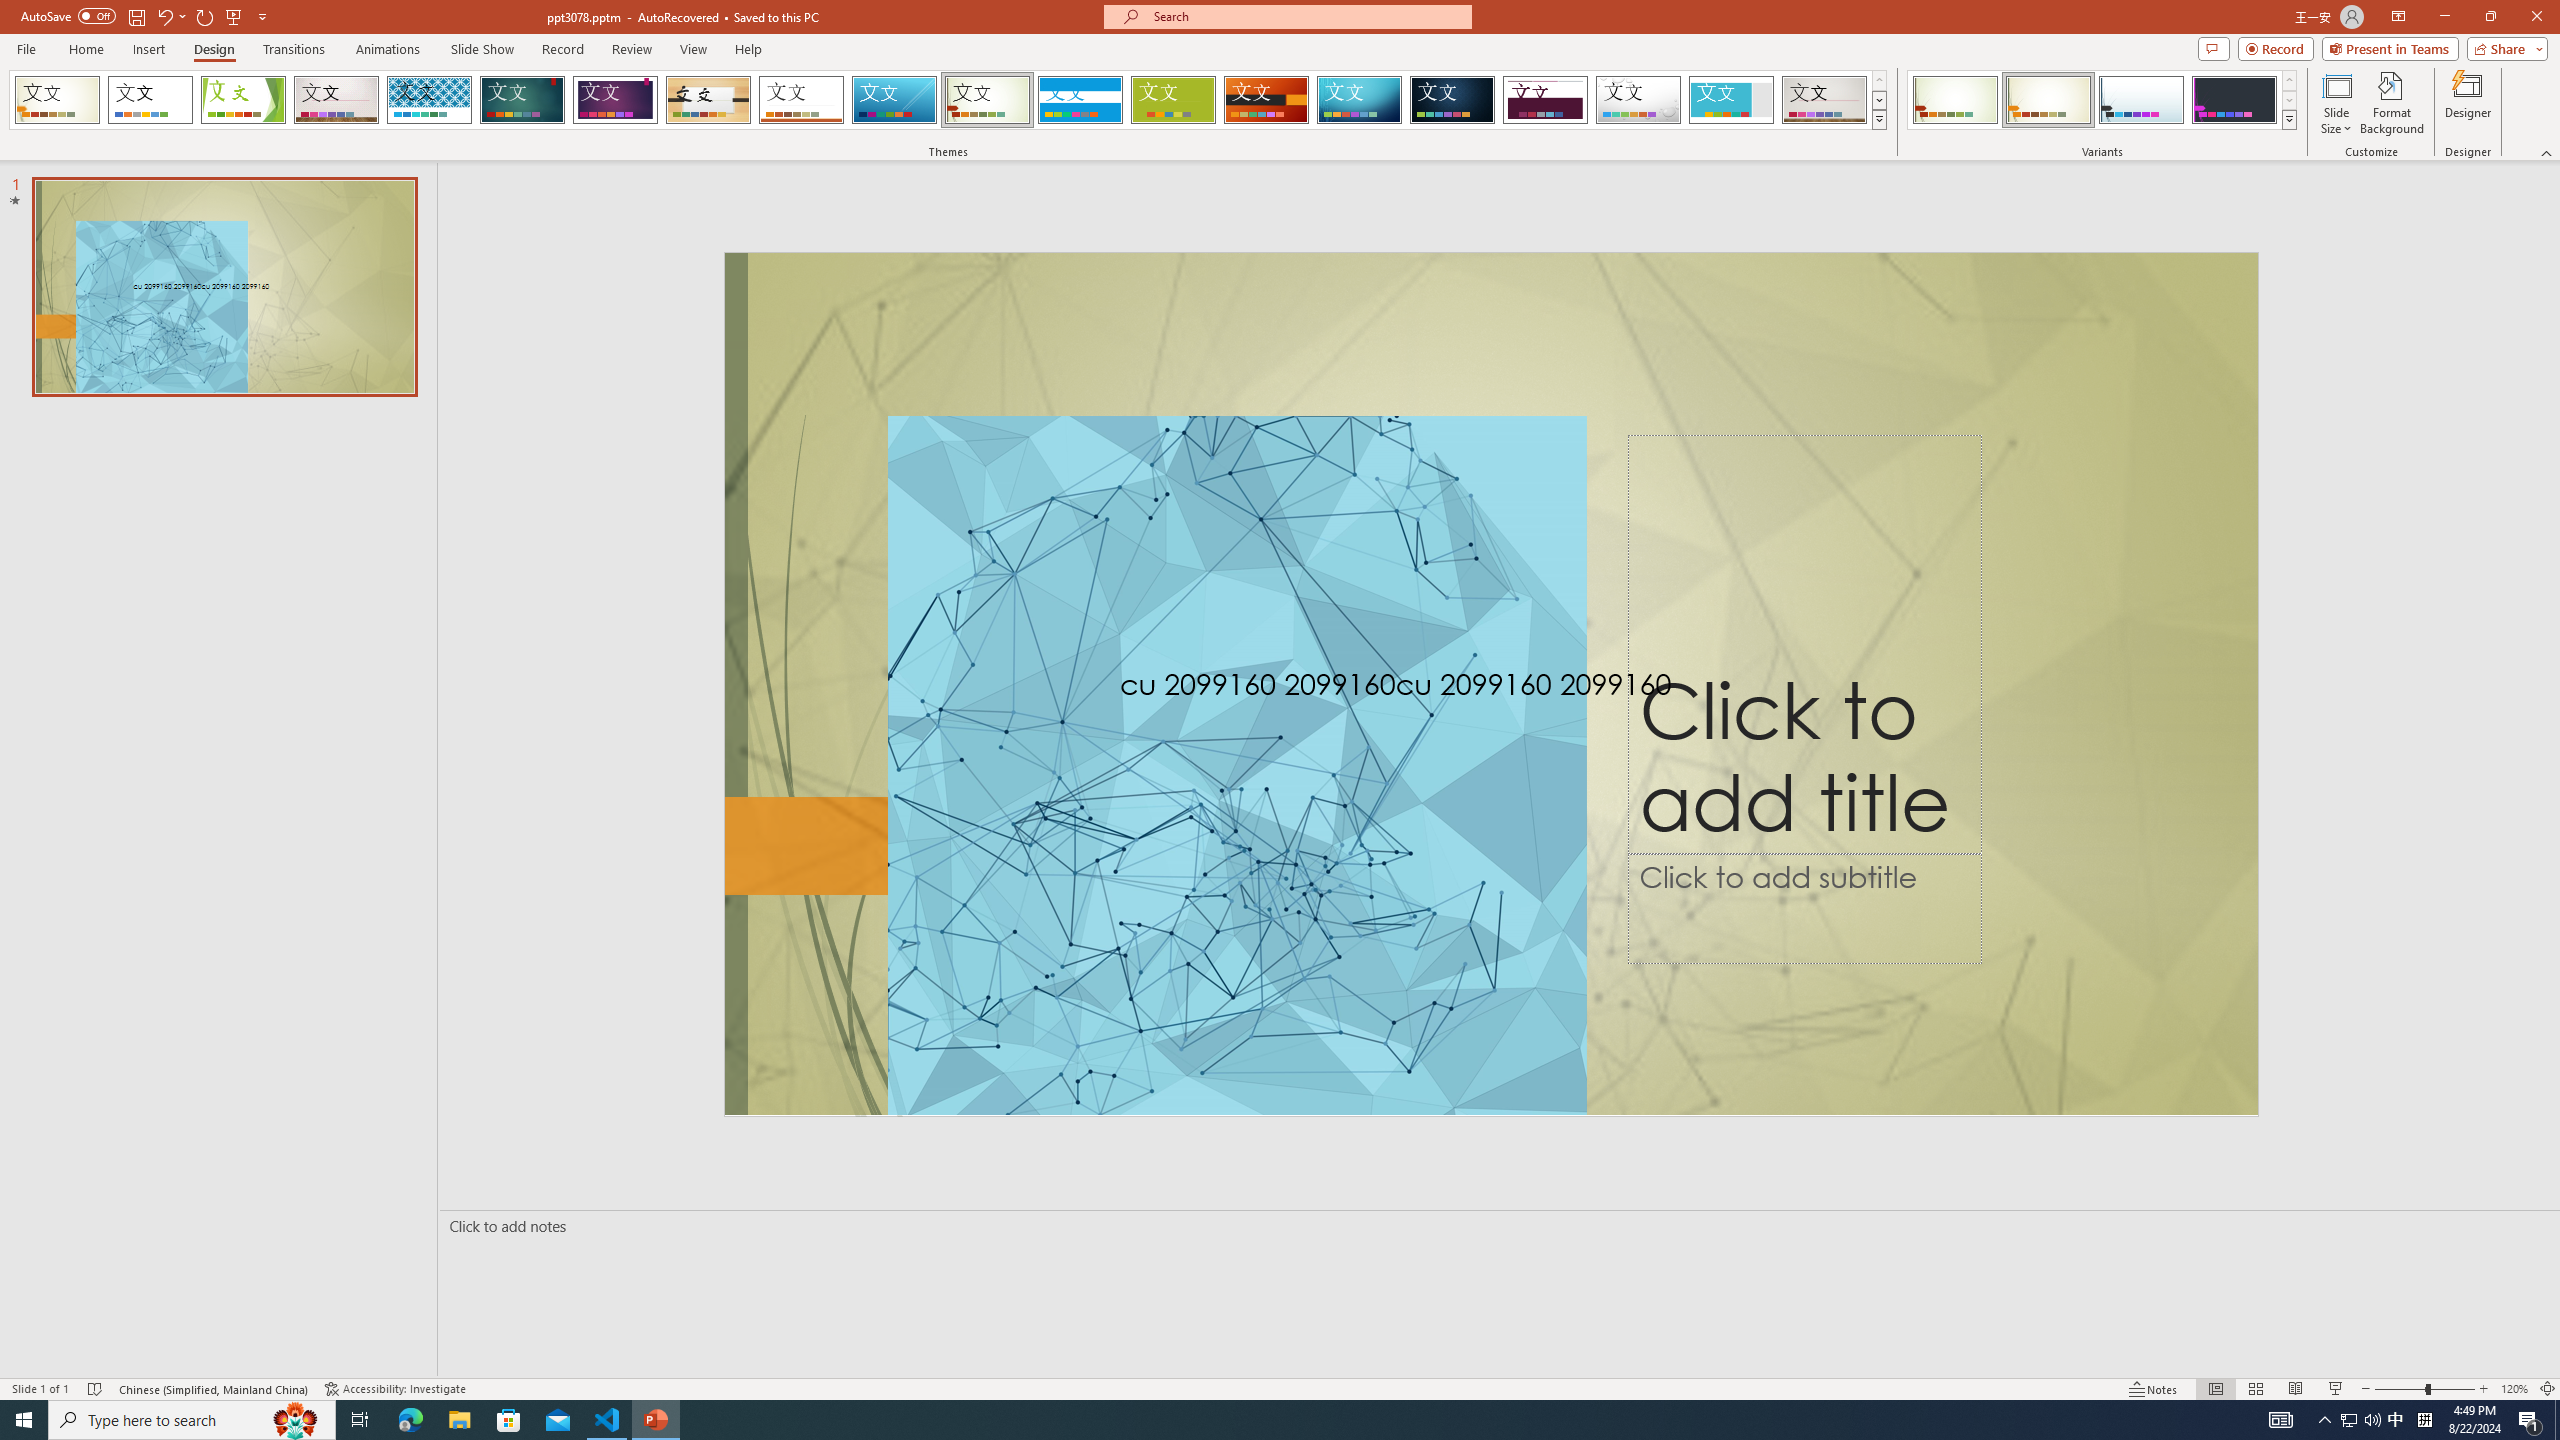 The image size is (2560, 1440). What do you see at coordinates (894, 100) in the screenshot?
I see `Slice Loading Preview...` at bounding box center [894, 100].